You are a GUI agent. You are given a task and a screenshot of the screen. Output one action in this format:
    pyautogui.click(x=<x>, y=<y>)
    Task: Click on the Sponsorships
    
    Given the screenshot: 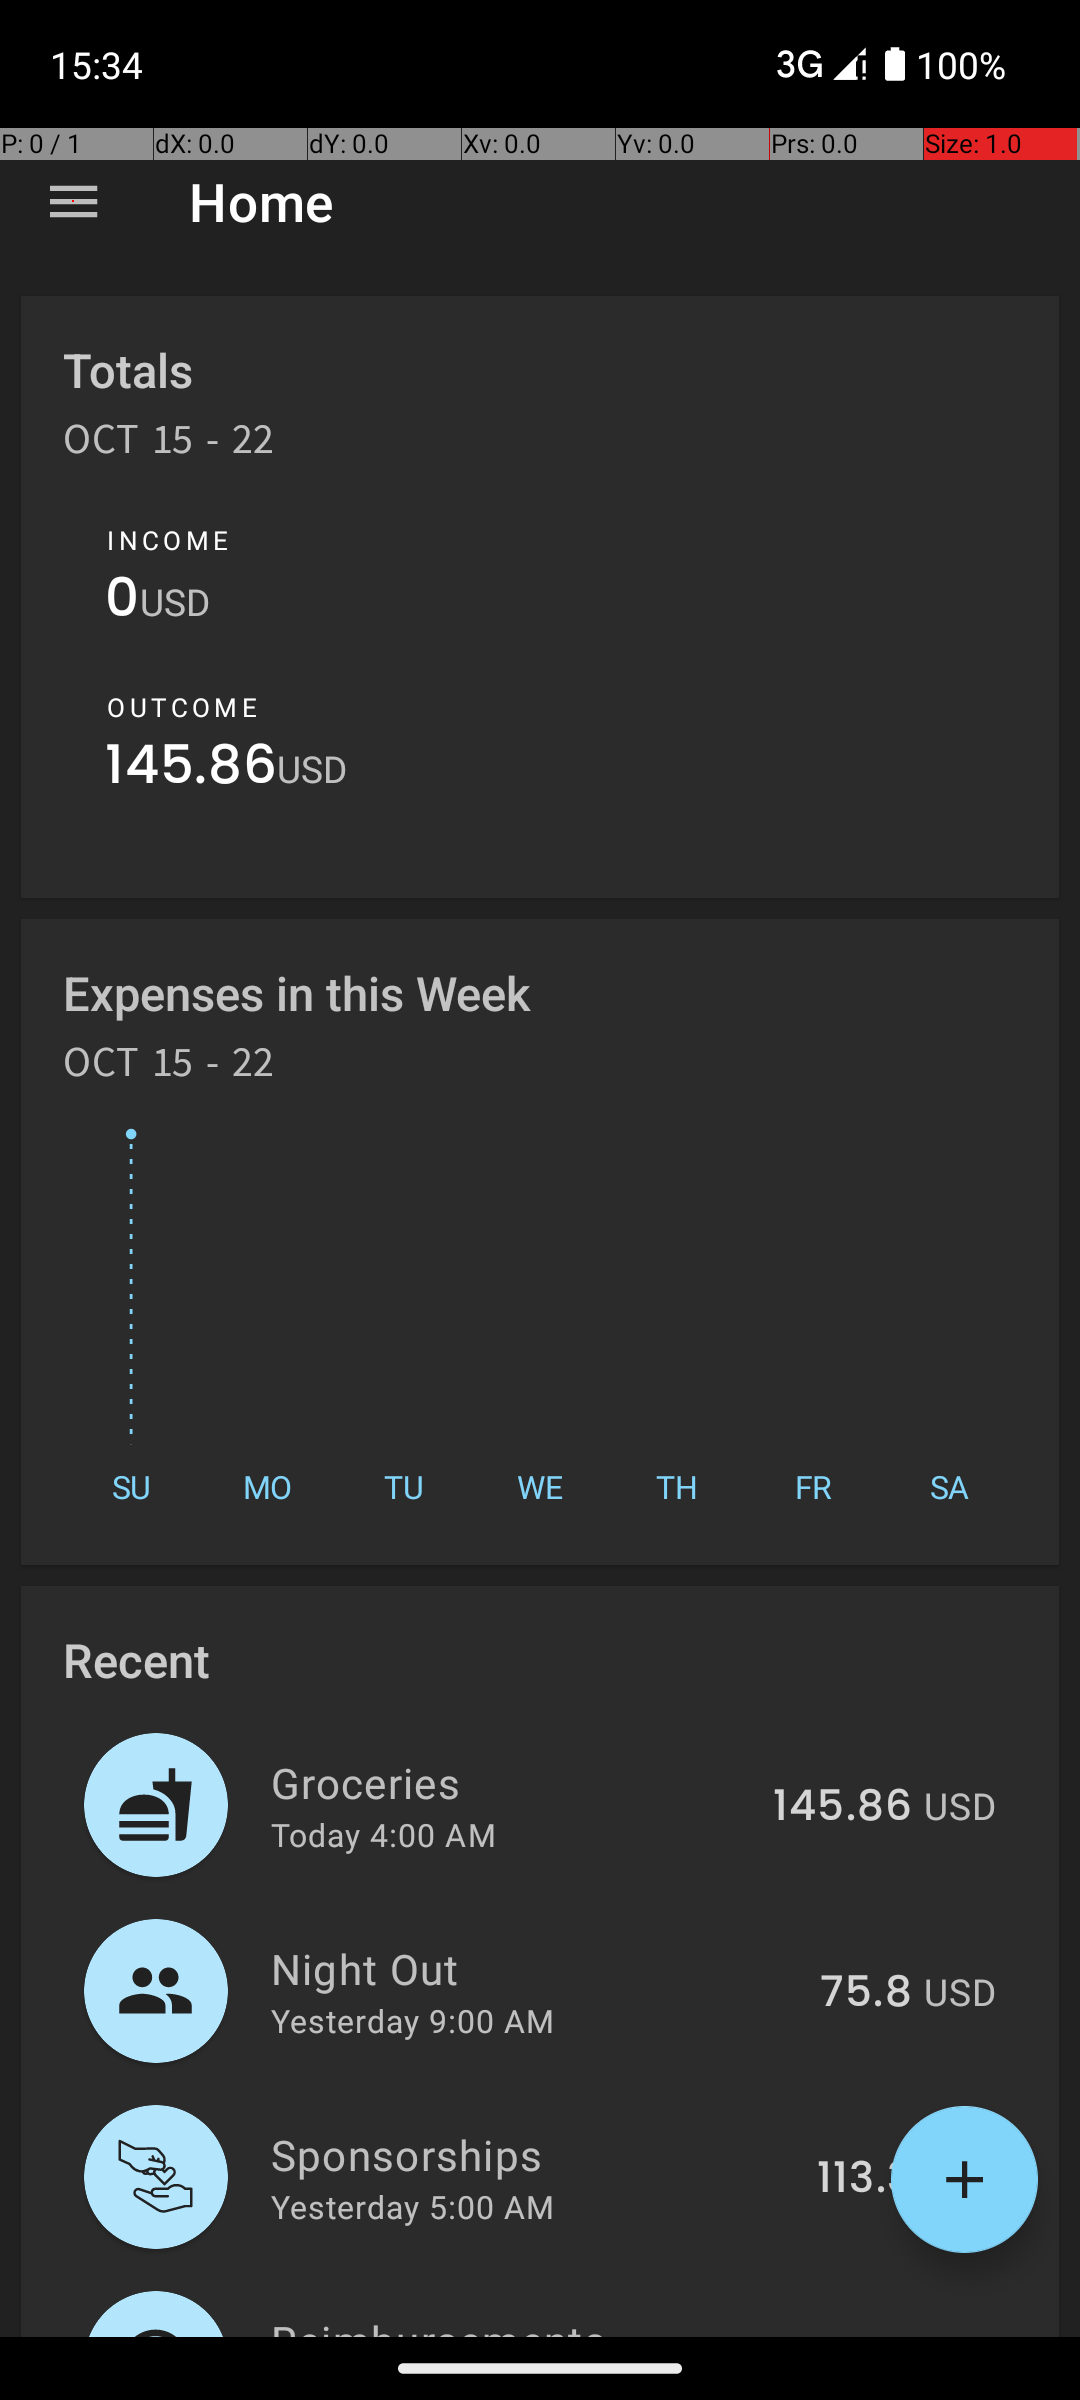 What is the action you would take?
    pyautogui.click(x=532, y=2154)
    